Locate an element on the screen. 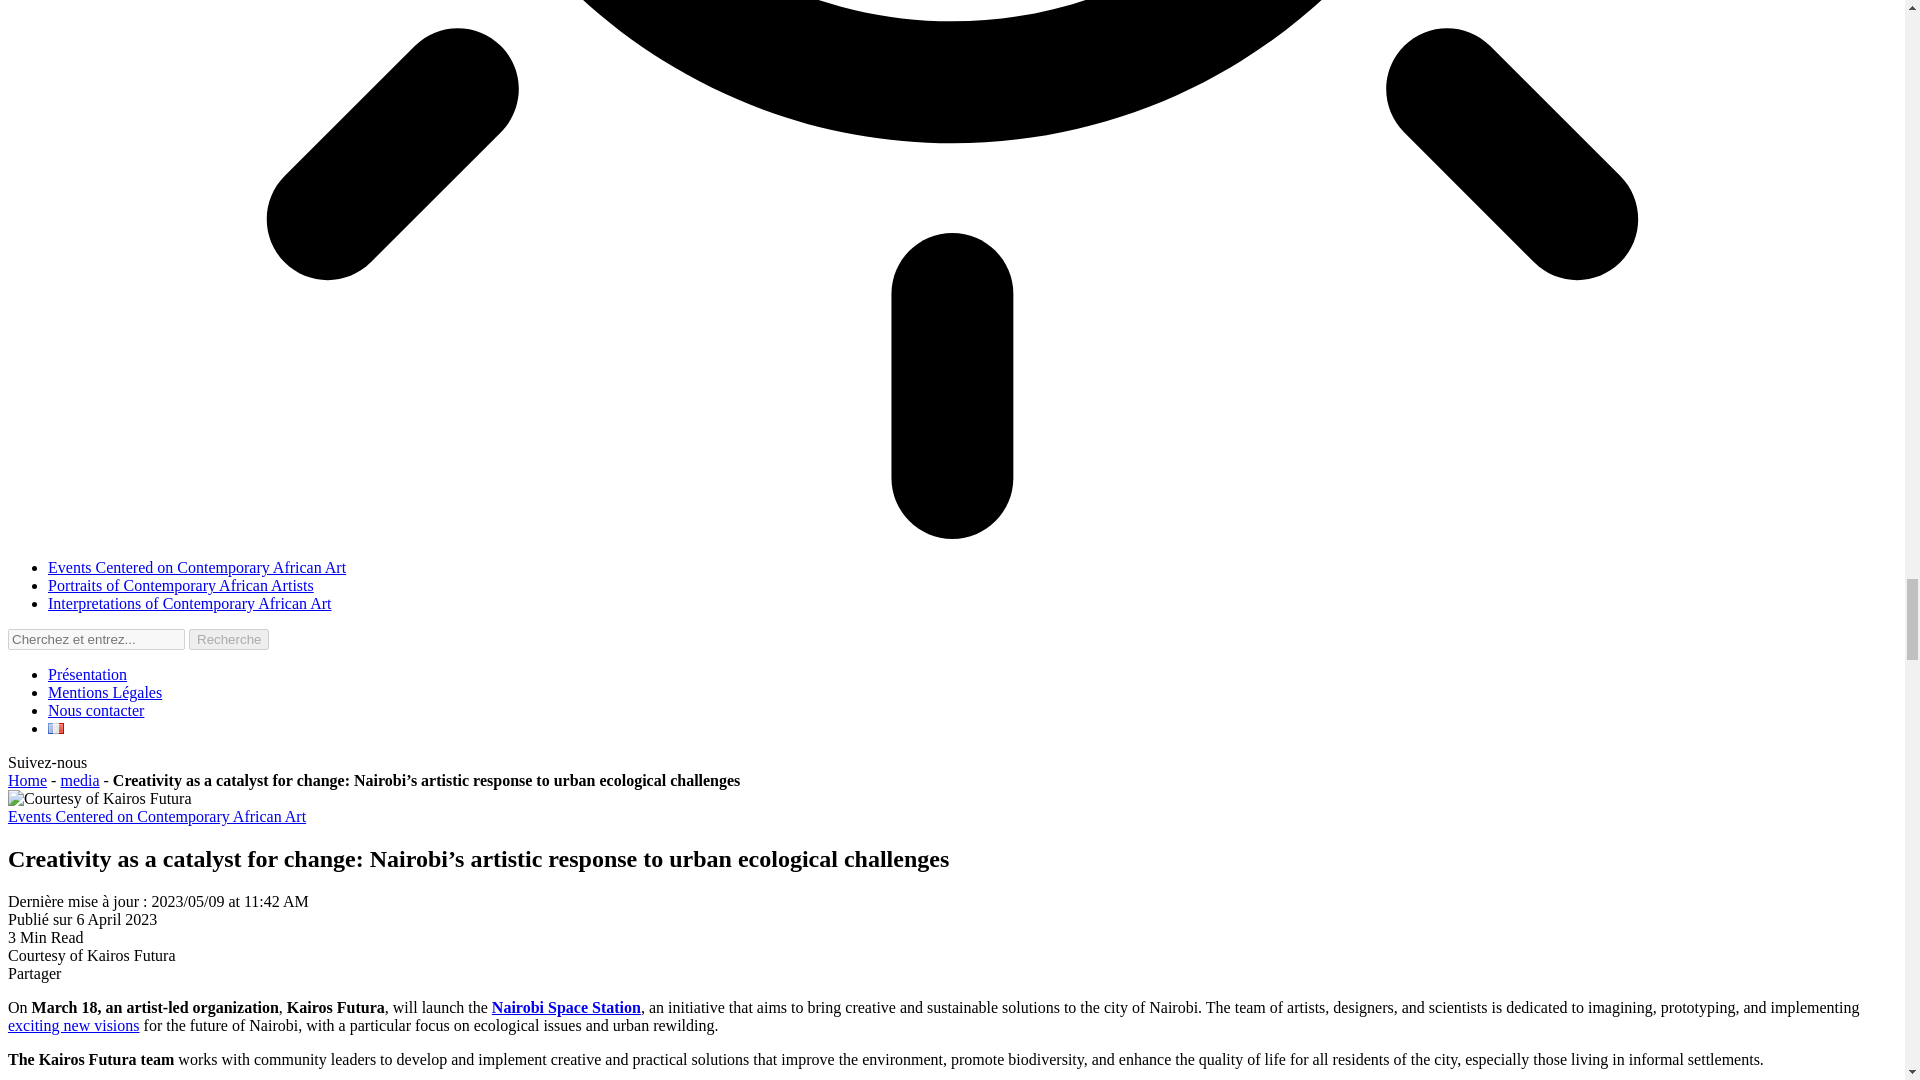  Home is located at coordinates (26, 780).